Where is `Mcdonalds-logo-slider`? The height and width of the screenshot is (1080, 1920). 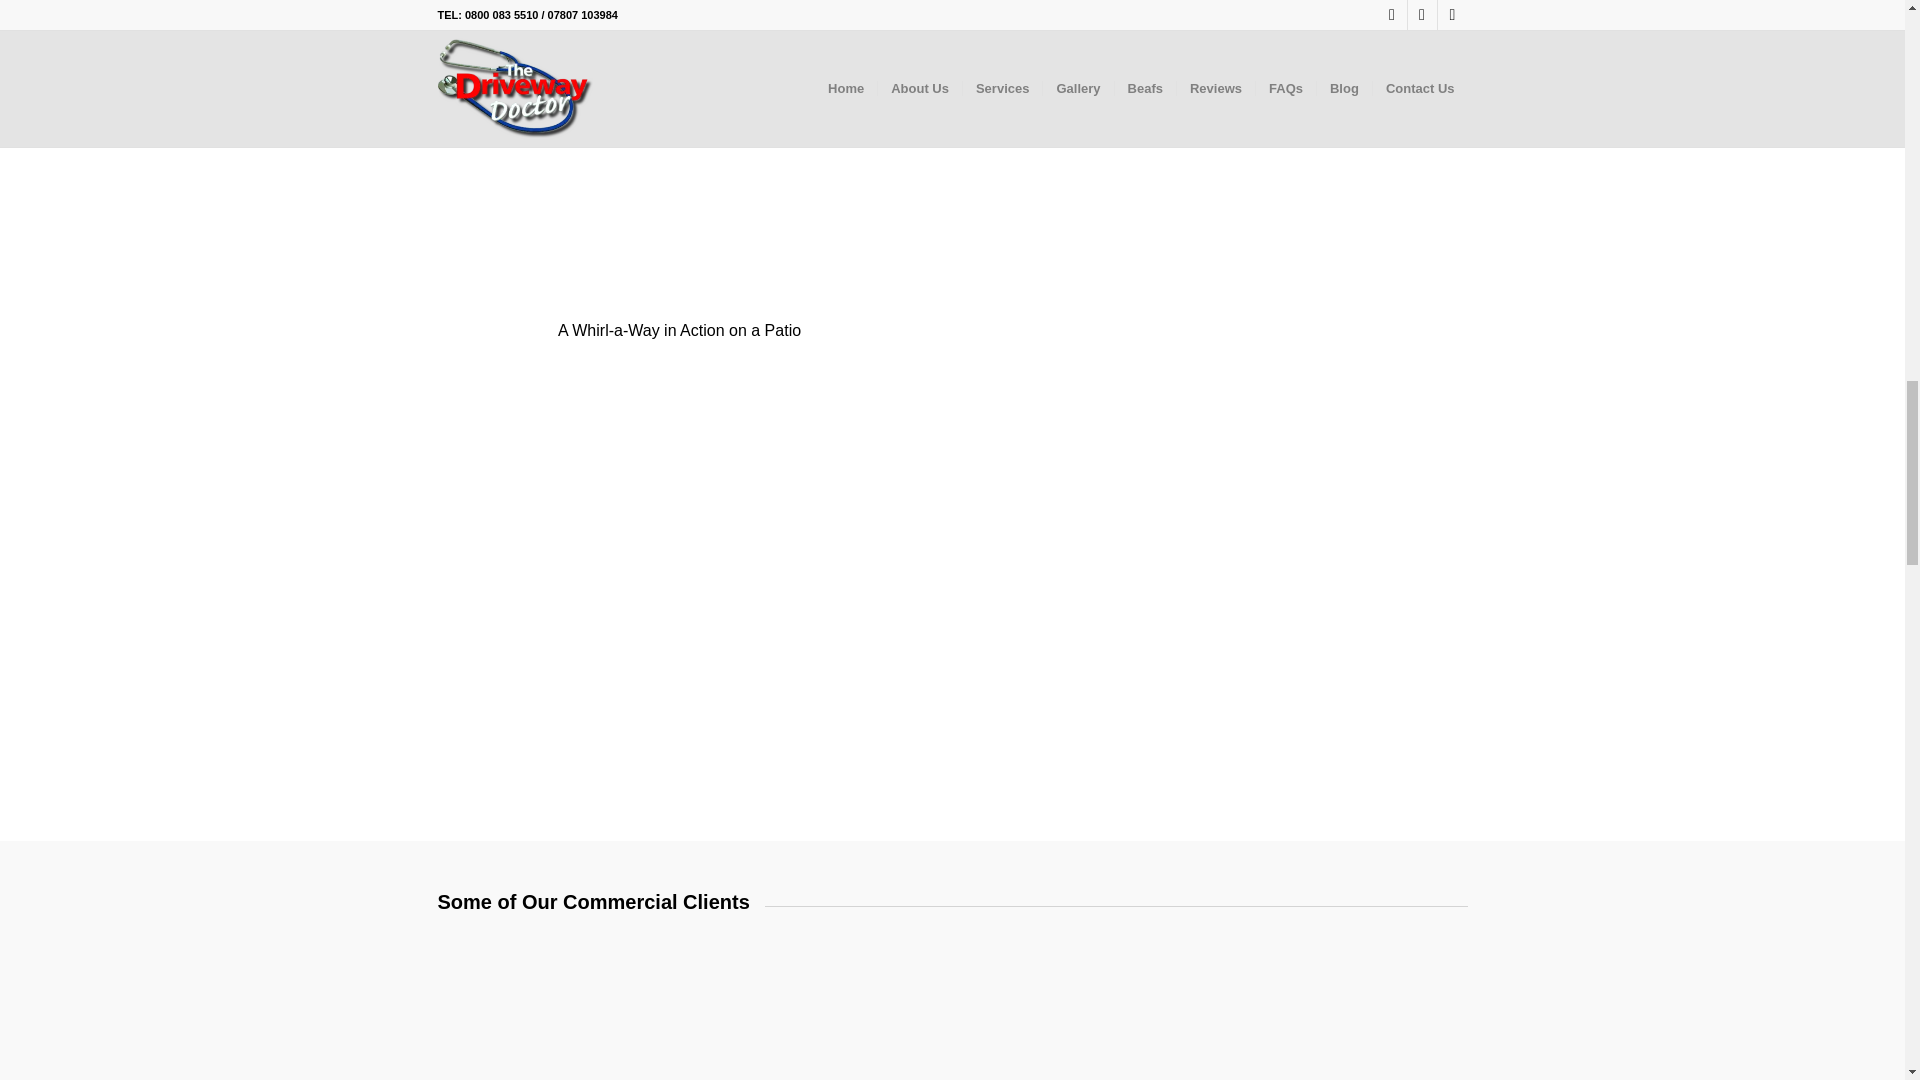
Mcdonalds-logo-slider is located at coordinates (515, 1018).